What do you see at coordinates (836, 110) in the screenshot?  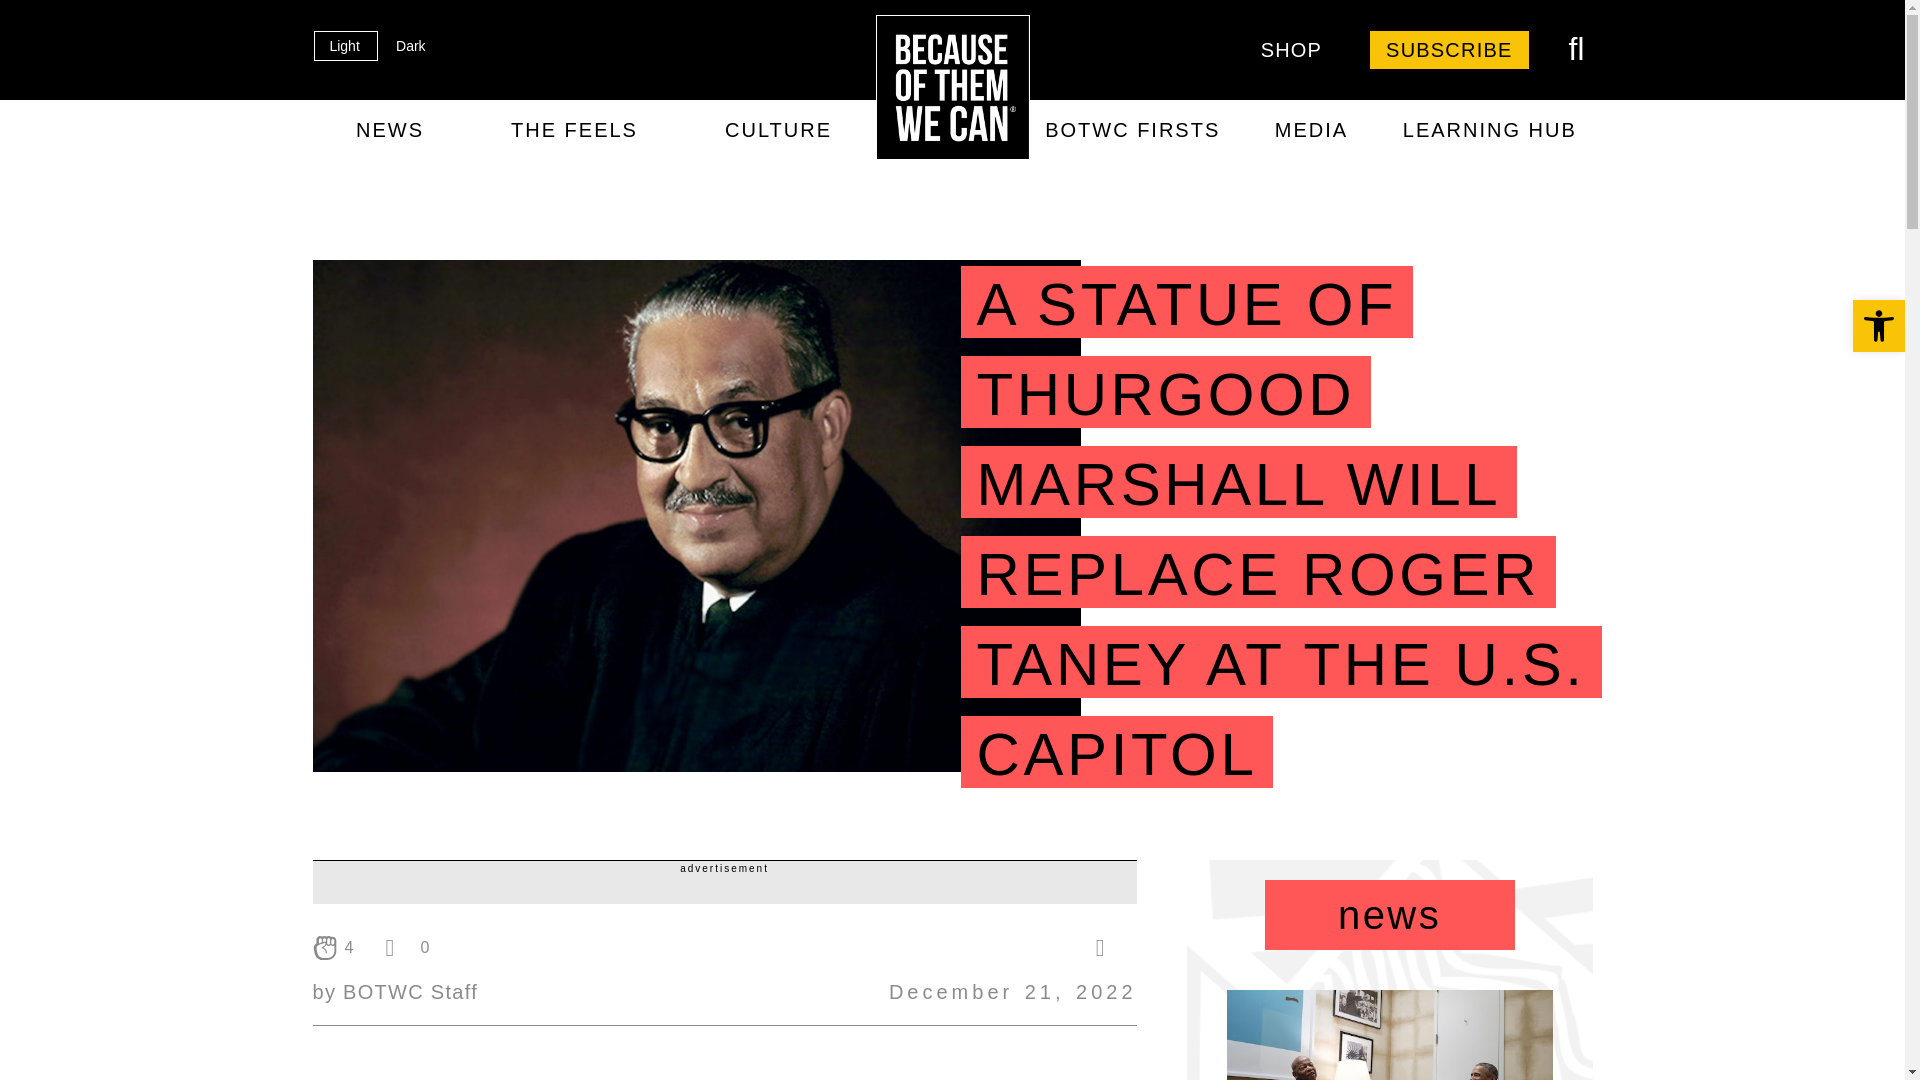 I see `BOTWC FIRSTS` at bounding box center [836, 110].